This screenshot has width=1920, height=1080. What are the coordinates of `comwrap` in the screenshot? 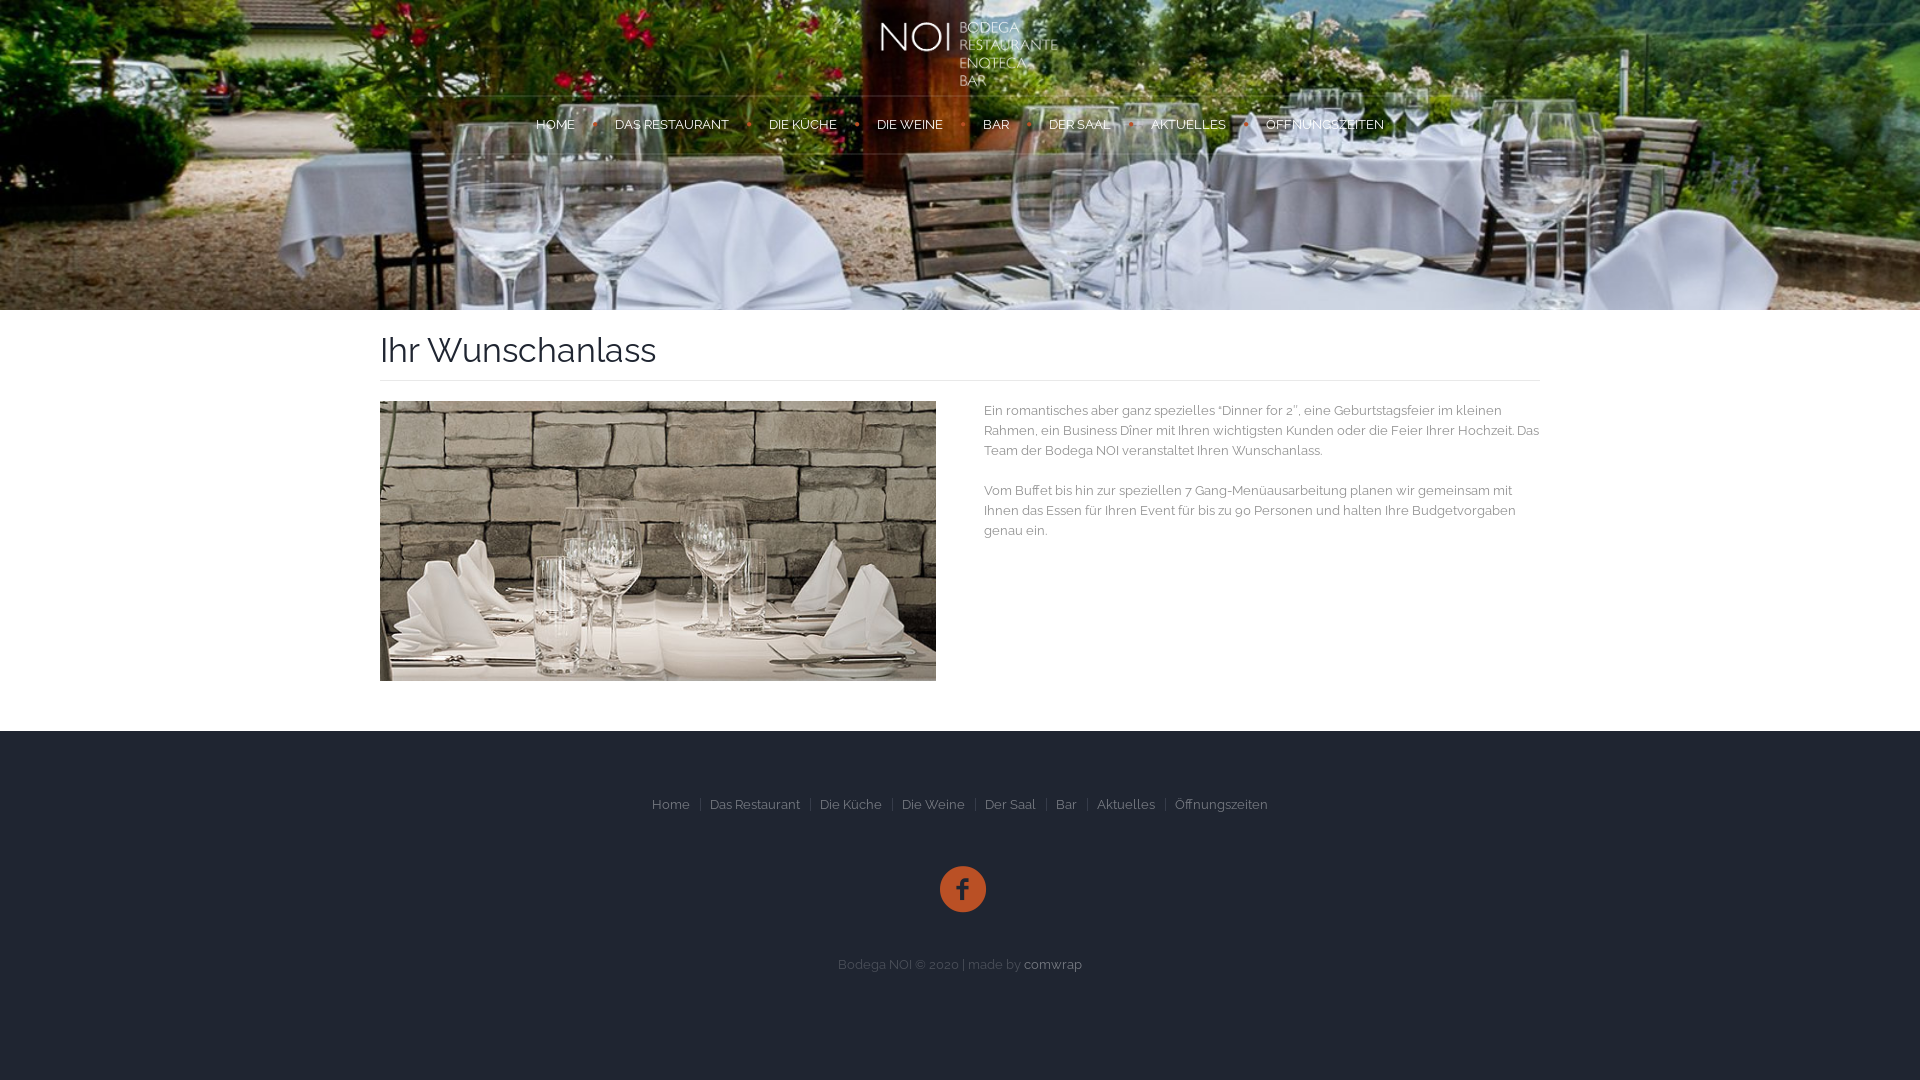 It's located at (1053, 964).